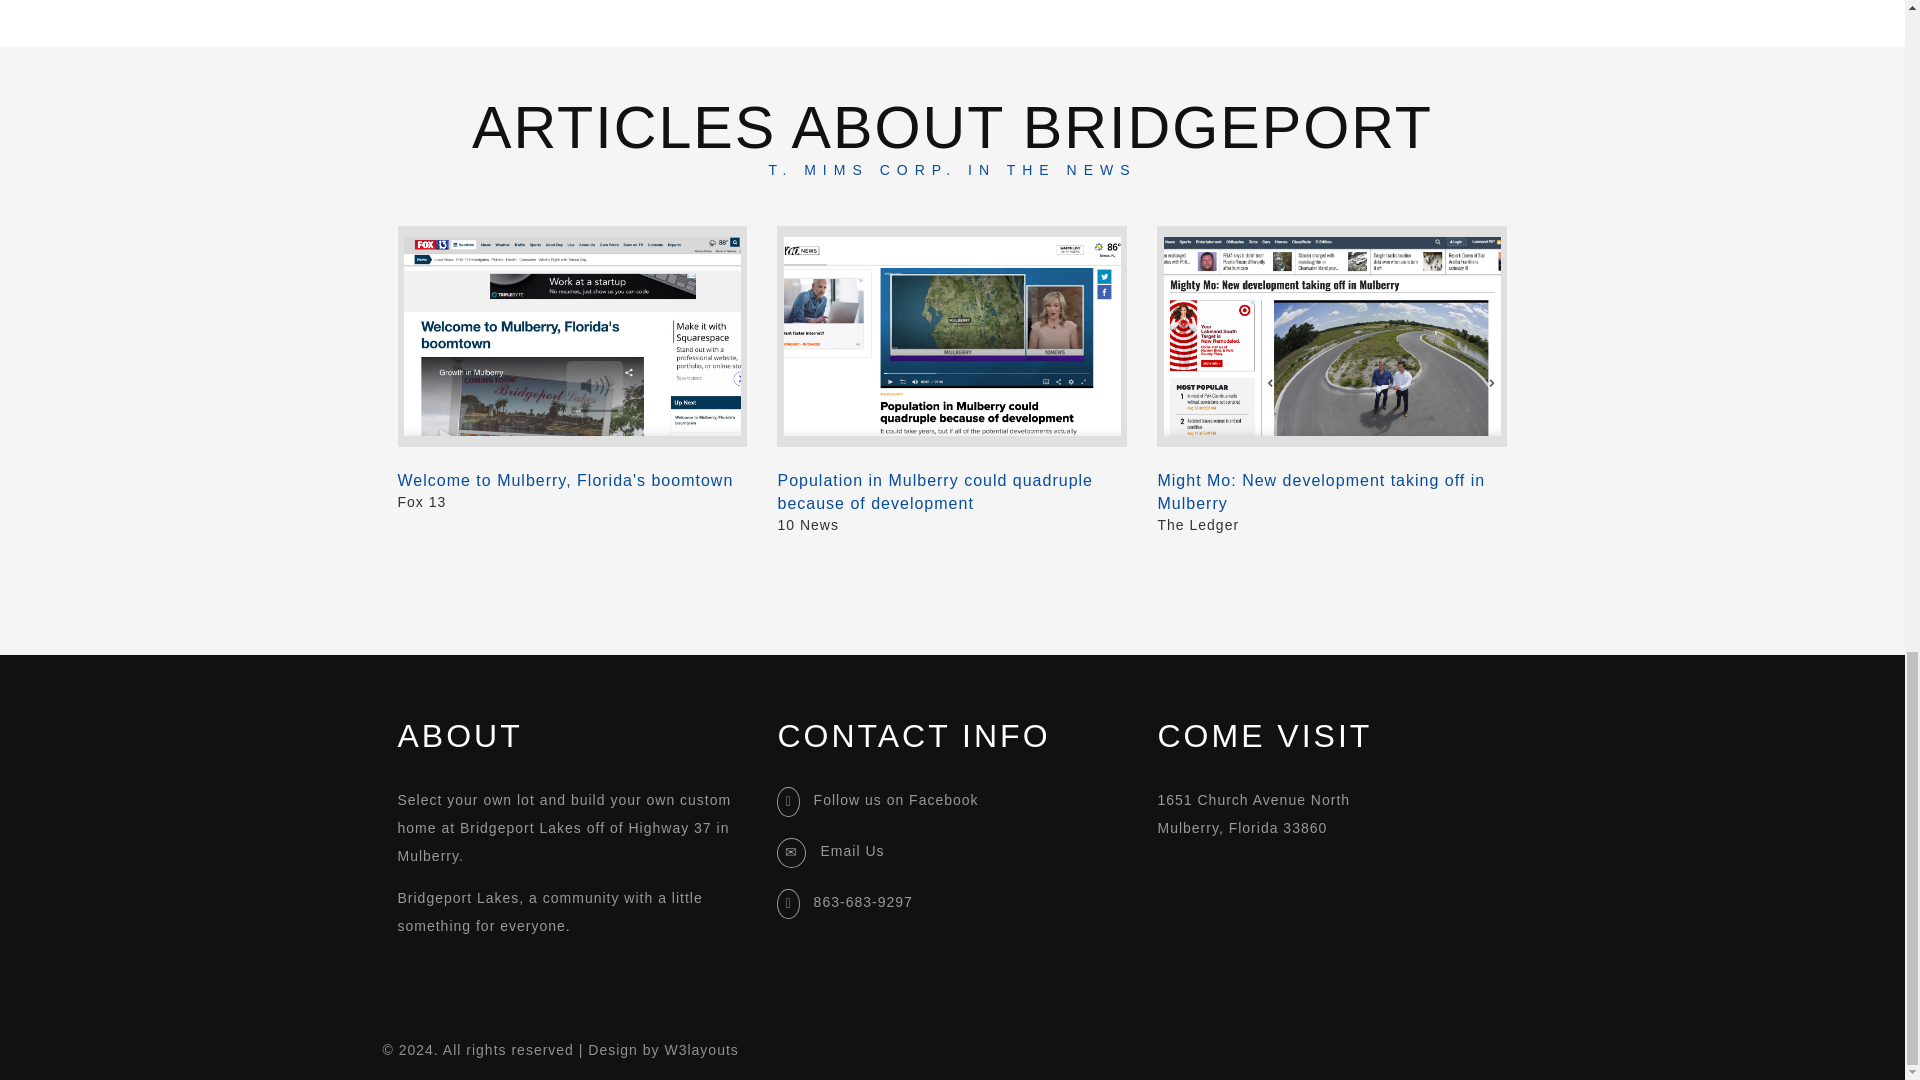  Describe the element at coordinates (864, 902) in the screenshot. I see `863-683-9297` at that location.